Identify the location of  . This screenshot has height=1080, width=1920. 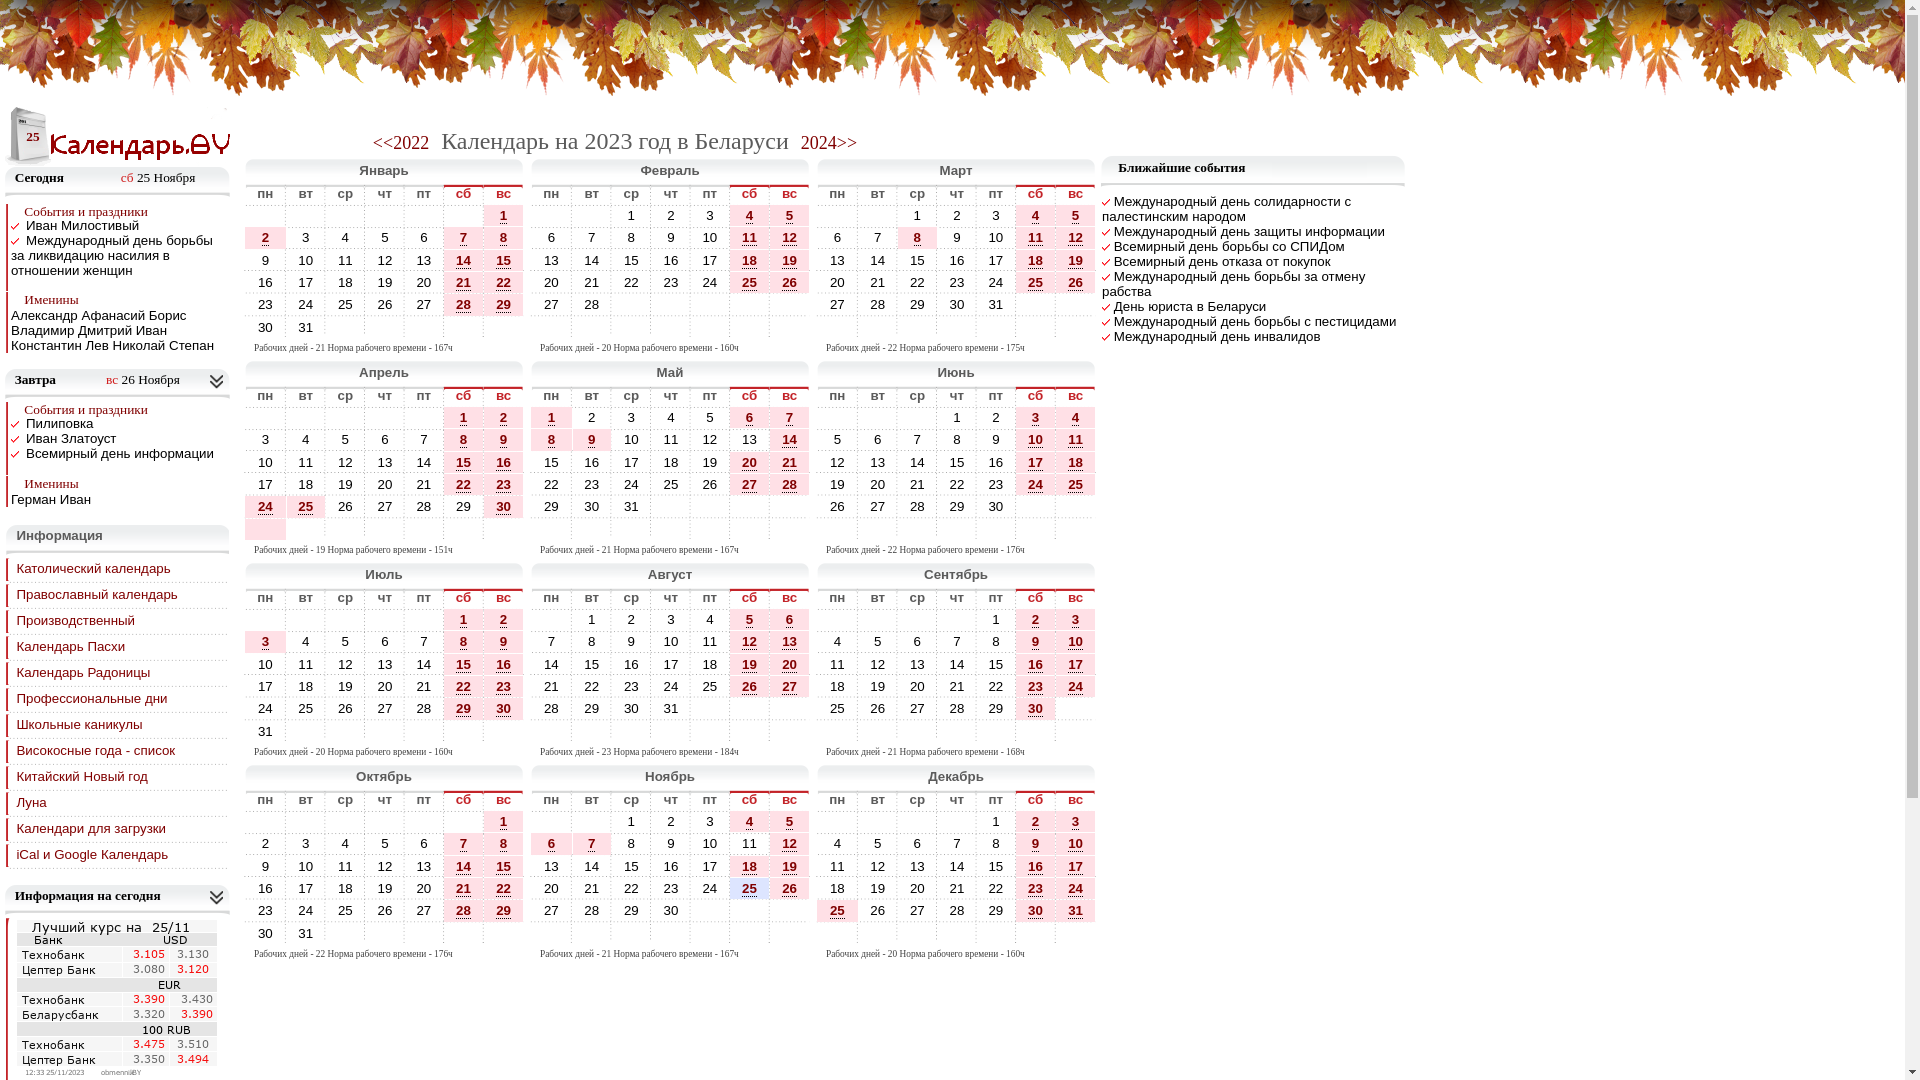
(710, 910).